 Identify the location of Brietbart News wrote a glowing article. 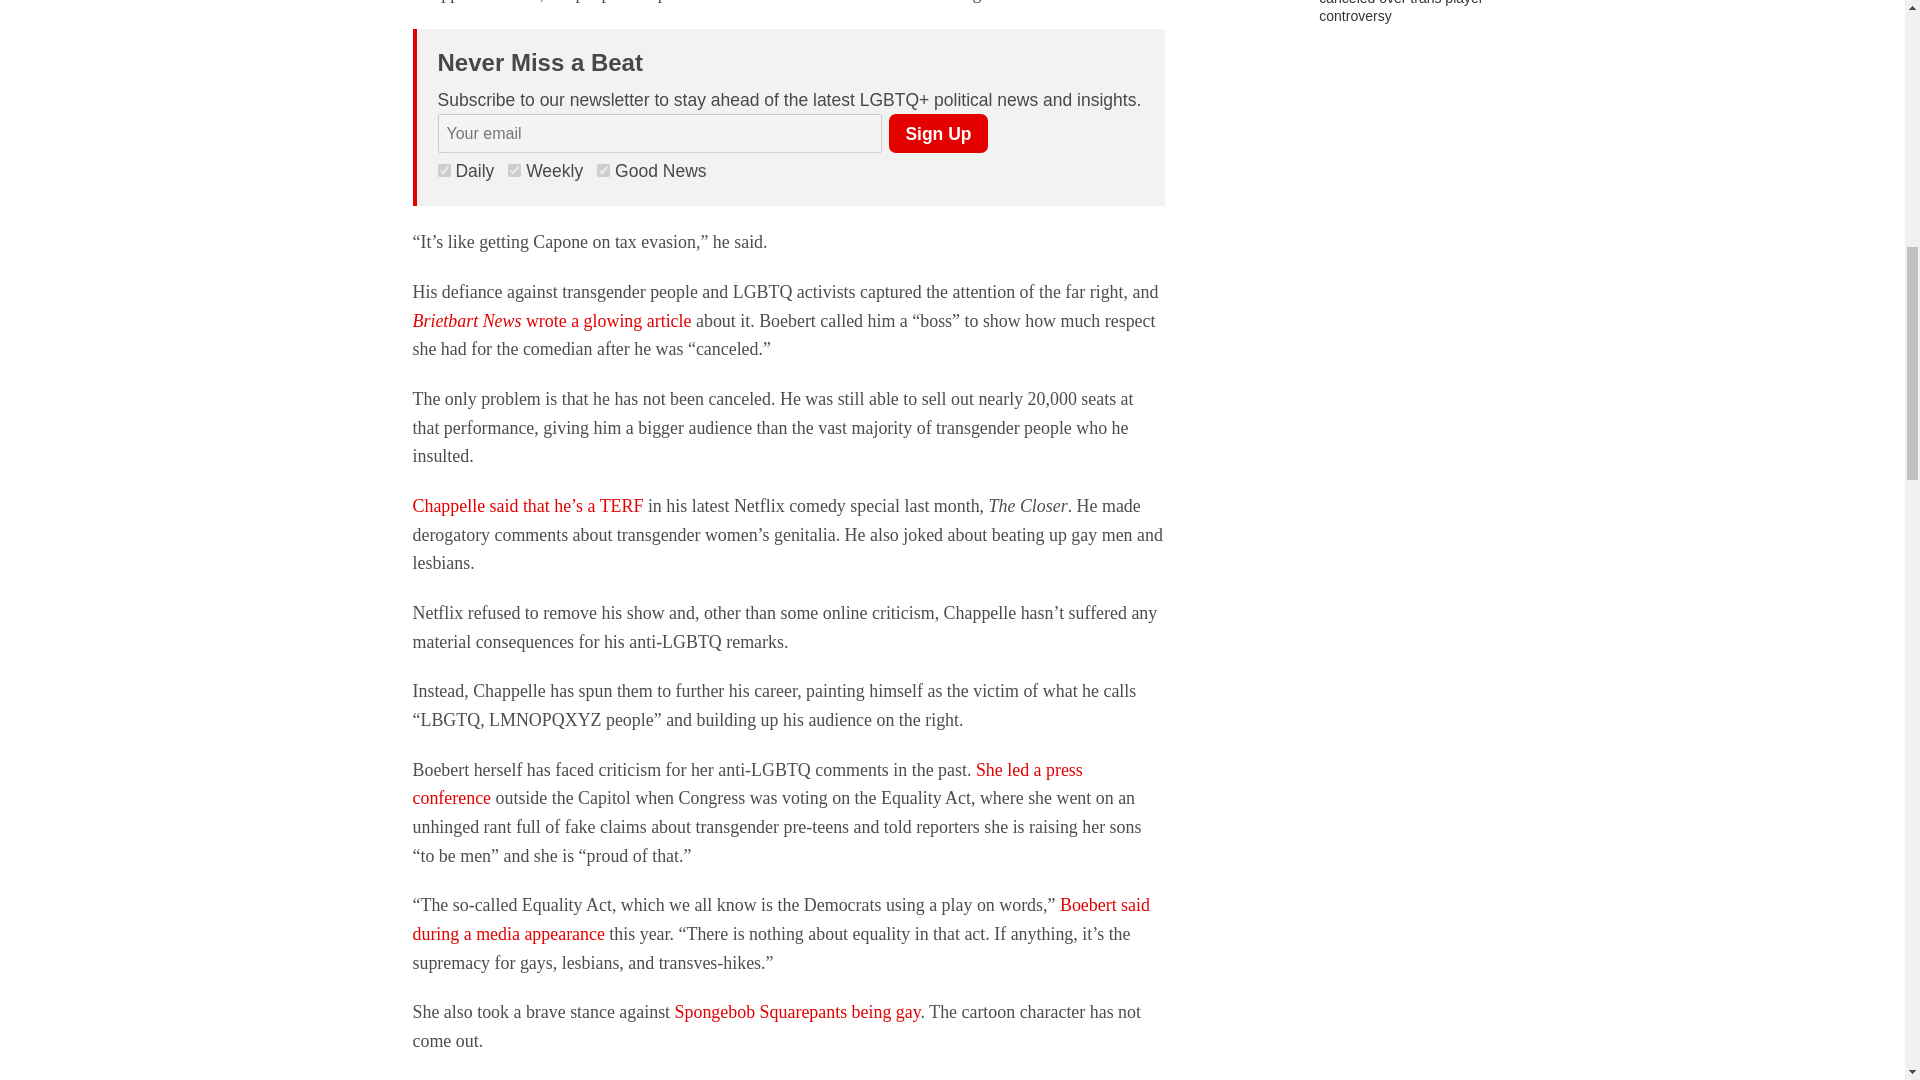
(552, 320).